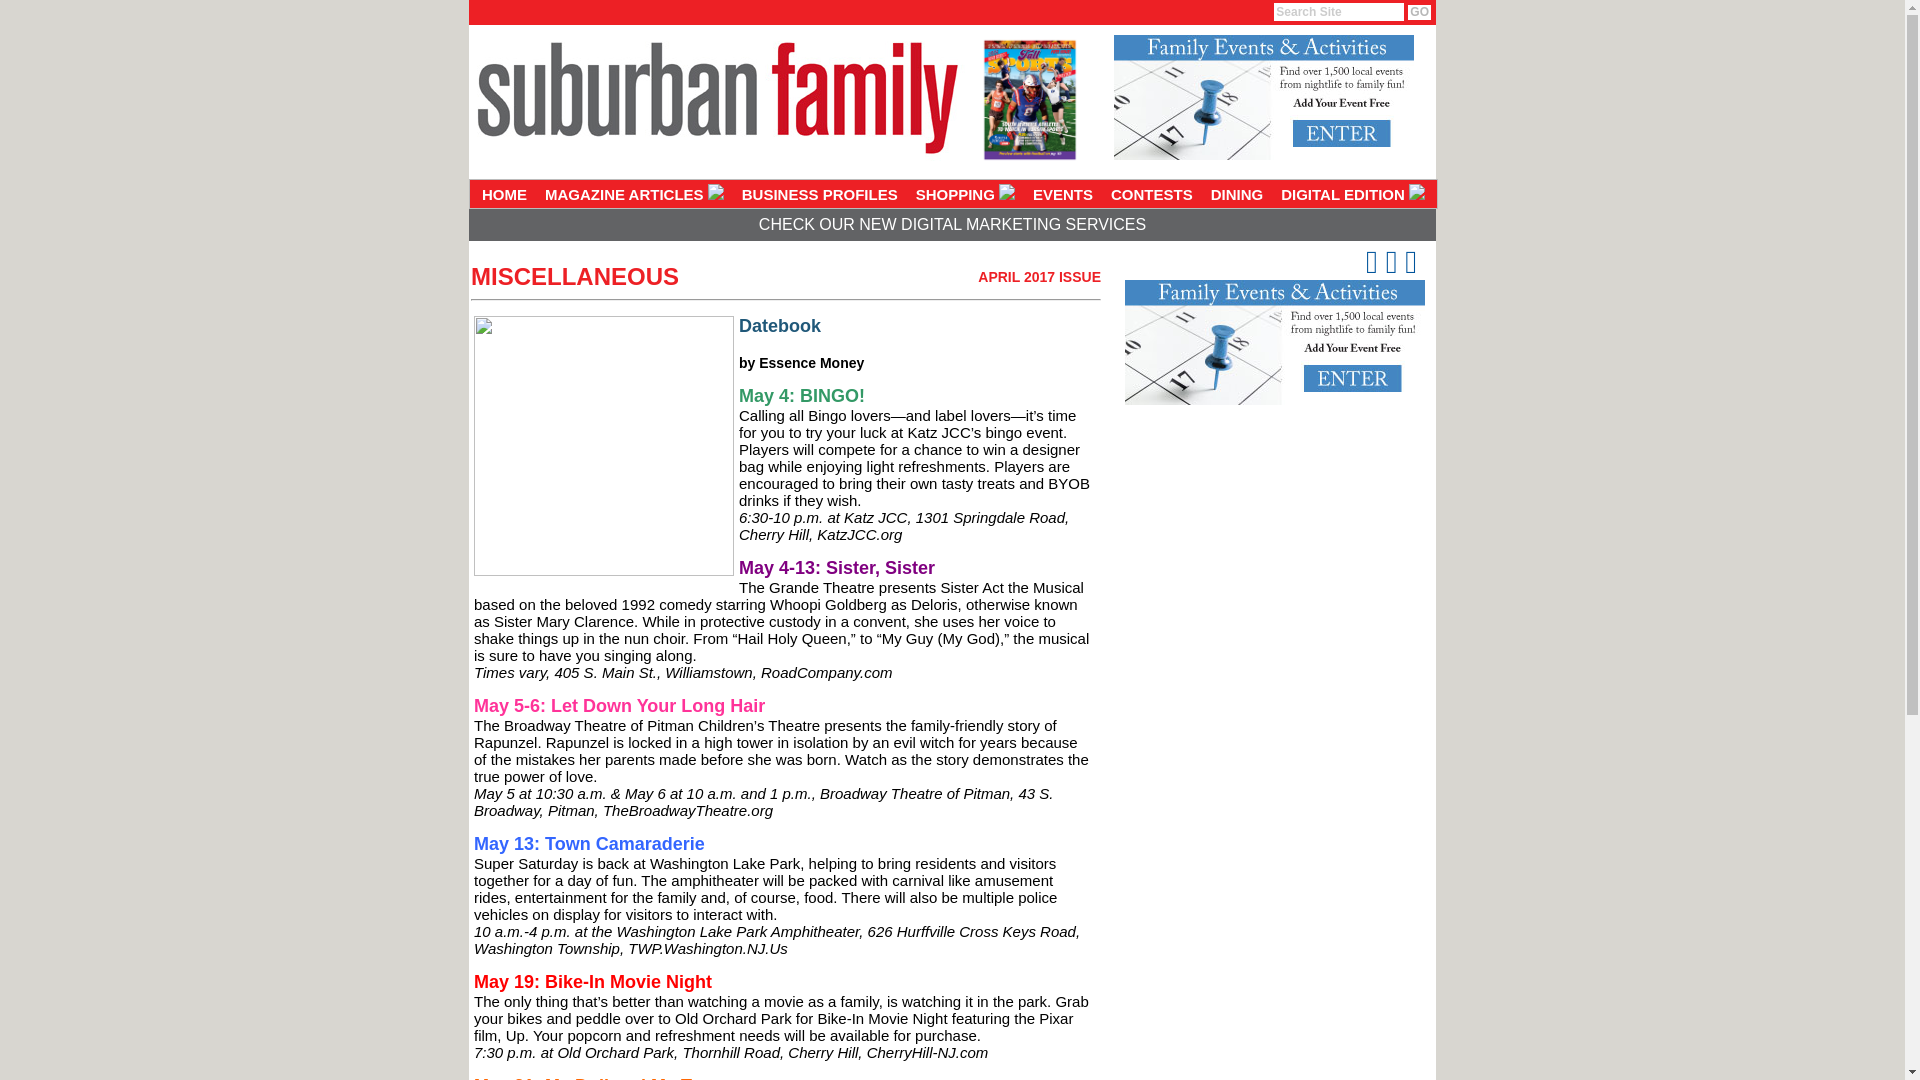 This screenshot has width=1920, height=1080. Describe the element at coordinates (820, 194) in the screenshot. I see `BUSINESS PROFILES` at that location.